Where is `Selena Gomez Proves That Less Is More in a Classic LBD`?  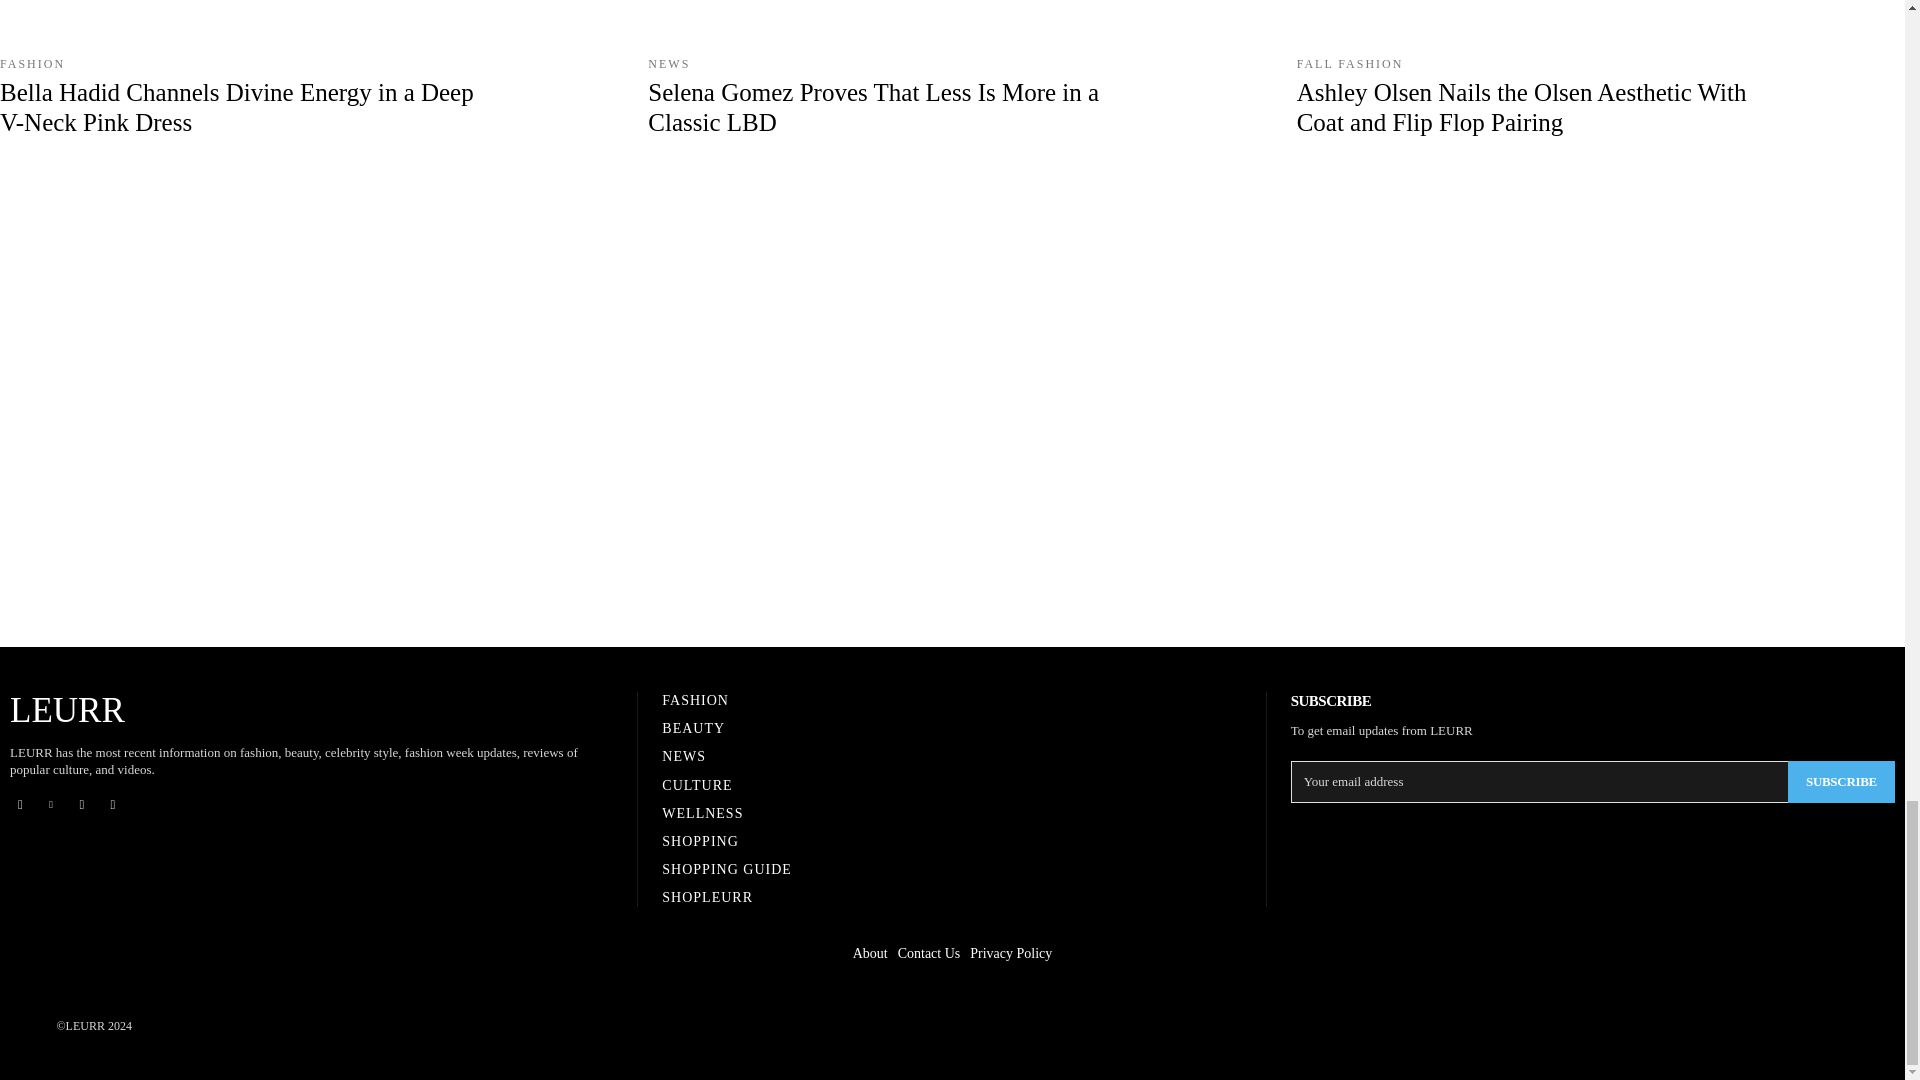
Selena Gomez Proves That Less Is More in a Classic LBD is located at coordinates (873, 107).